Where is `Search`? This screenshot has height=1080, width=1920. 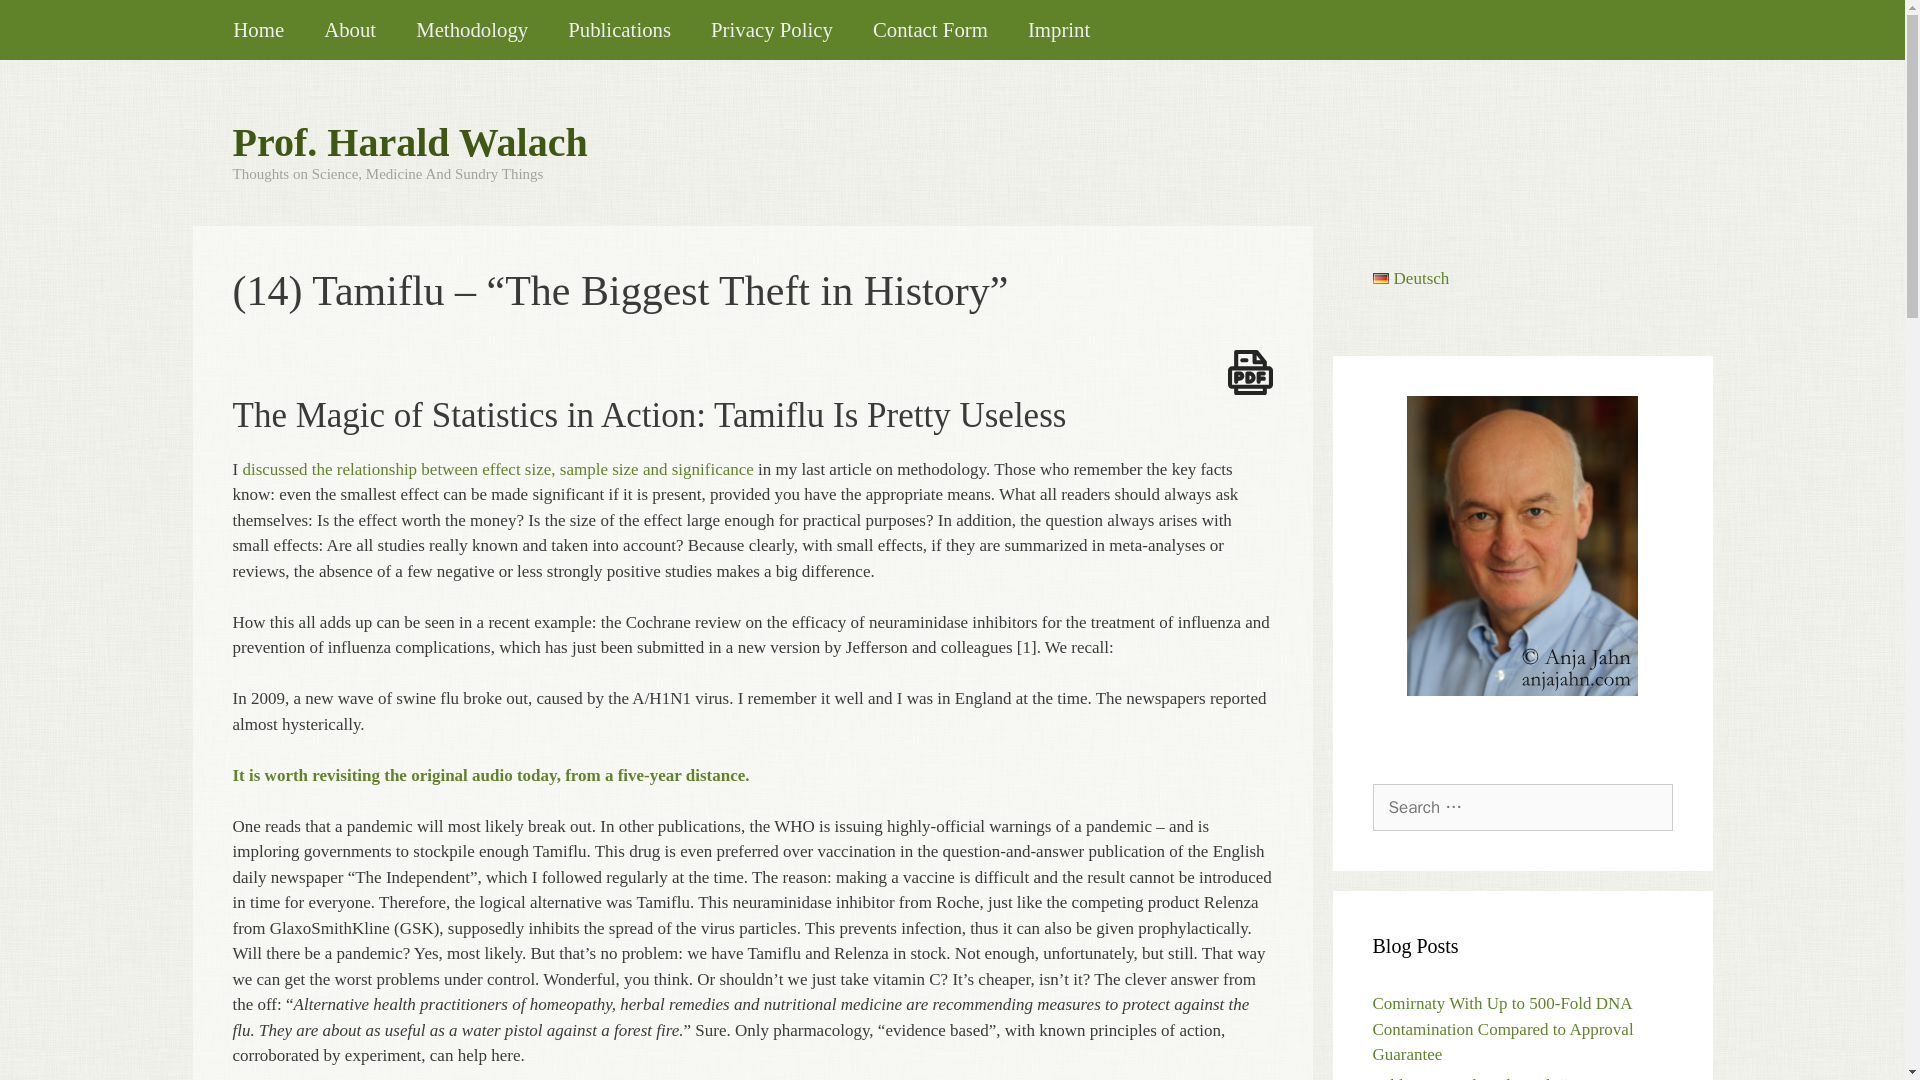 Search is located at coordinates (47, 24).